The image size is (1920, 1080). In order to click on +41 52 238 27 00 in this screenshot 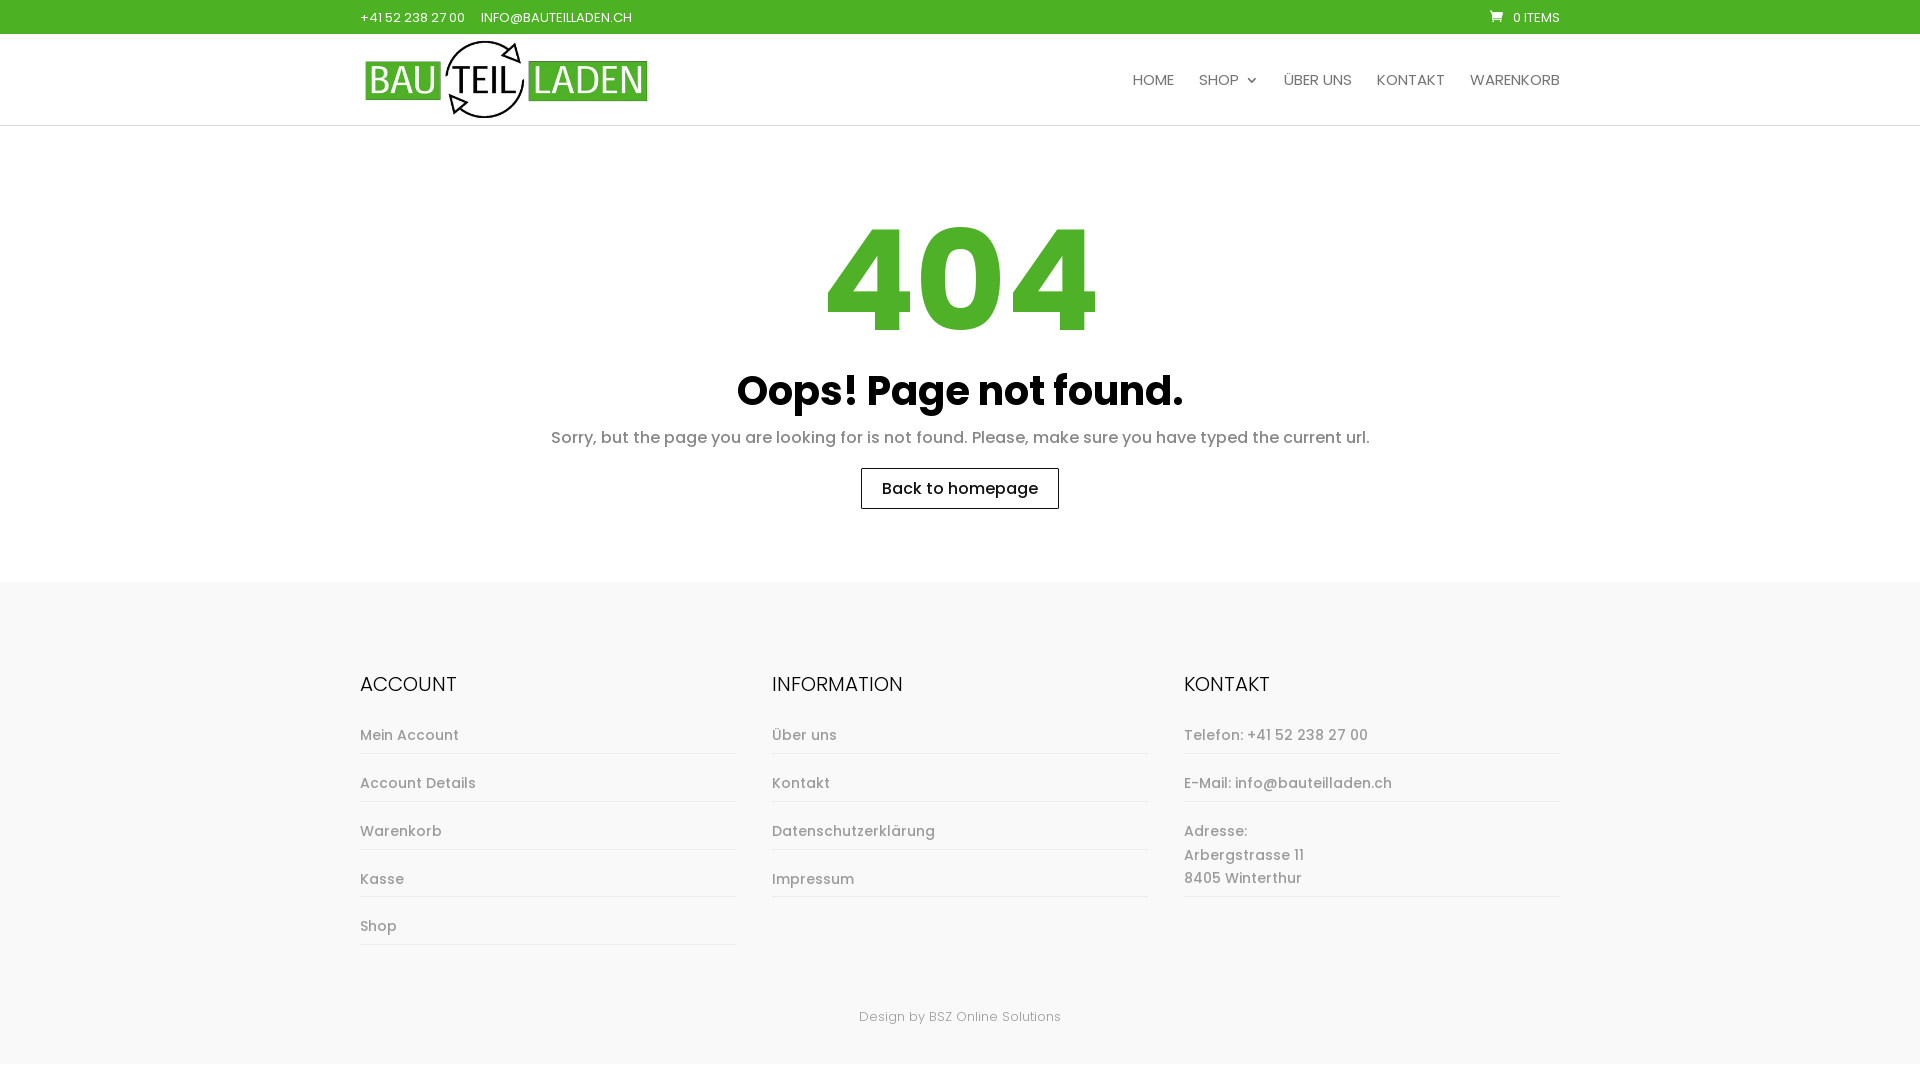, I will do `click(412, 18)`.